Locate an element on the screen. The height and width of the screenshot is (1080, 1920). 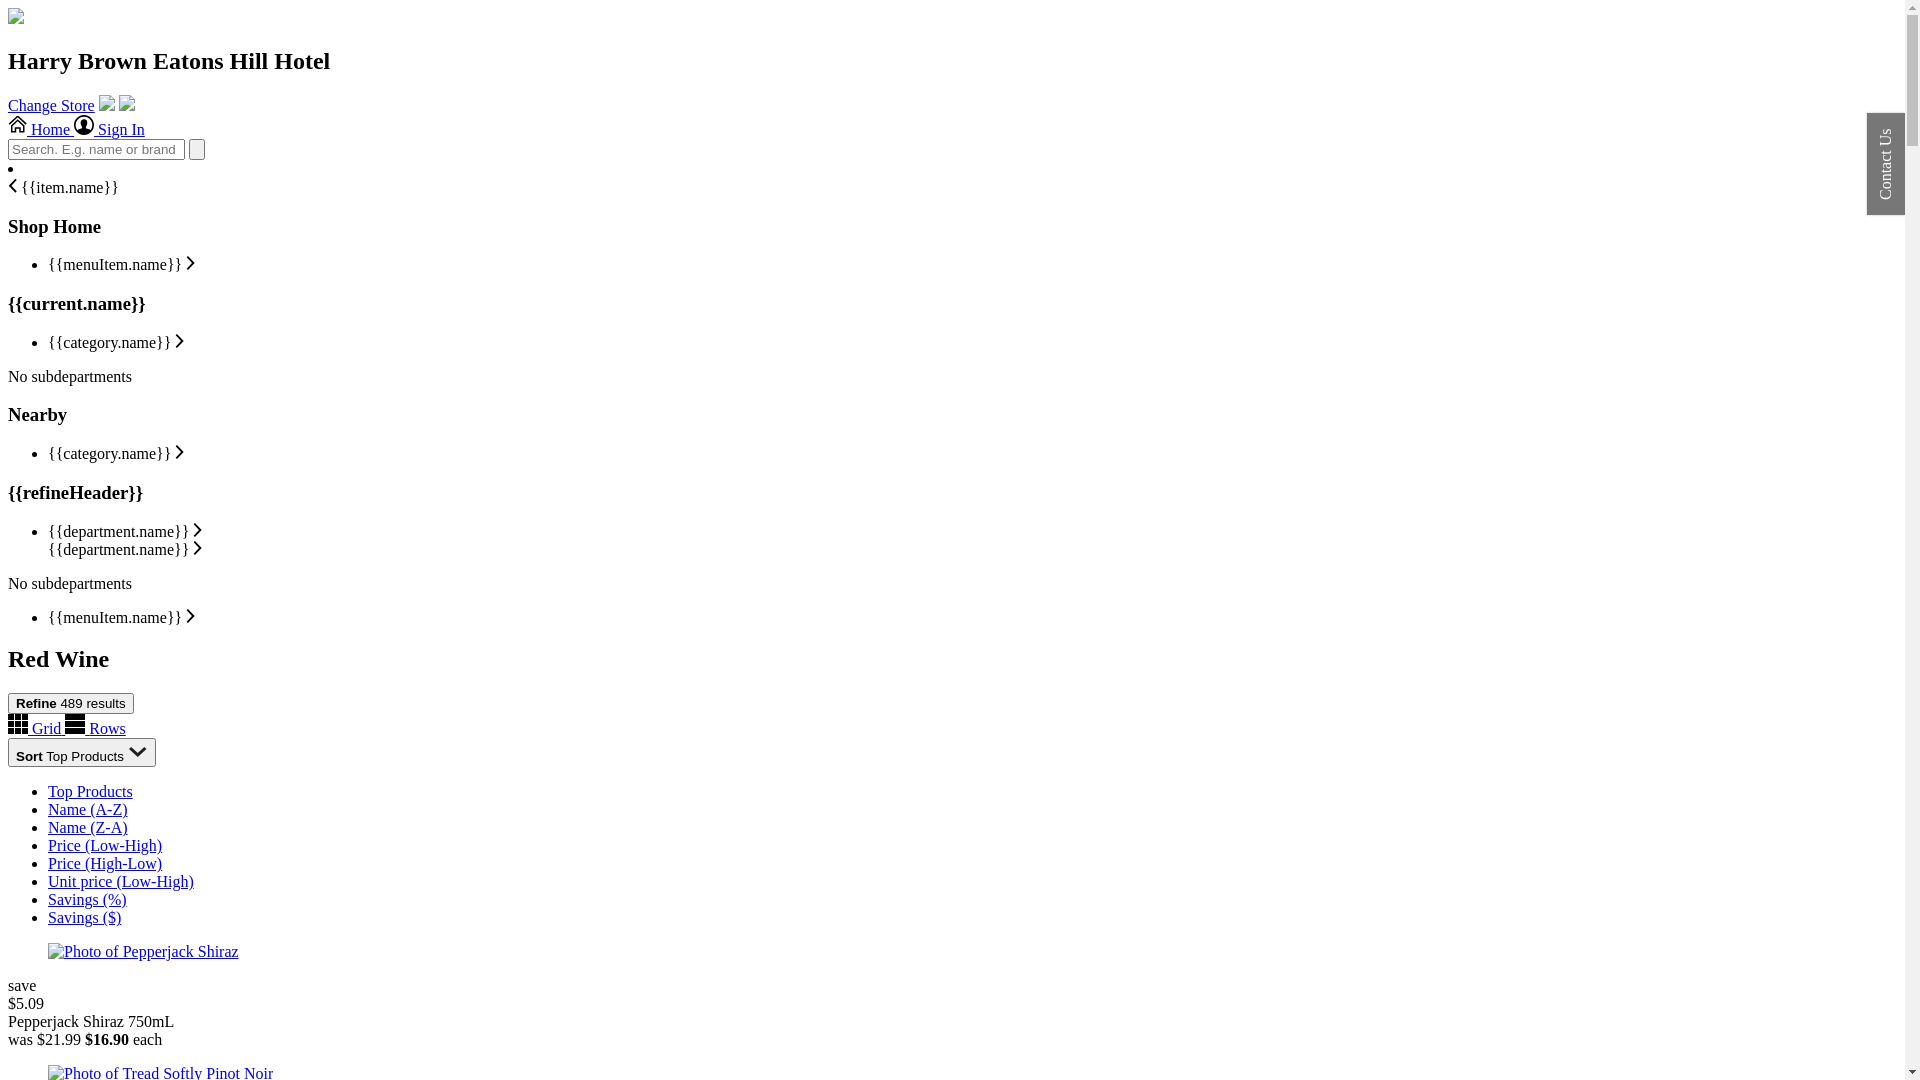
Unit price (Low-High) is located at coordinates (121, 882).